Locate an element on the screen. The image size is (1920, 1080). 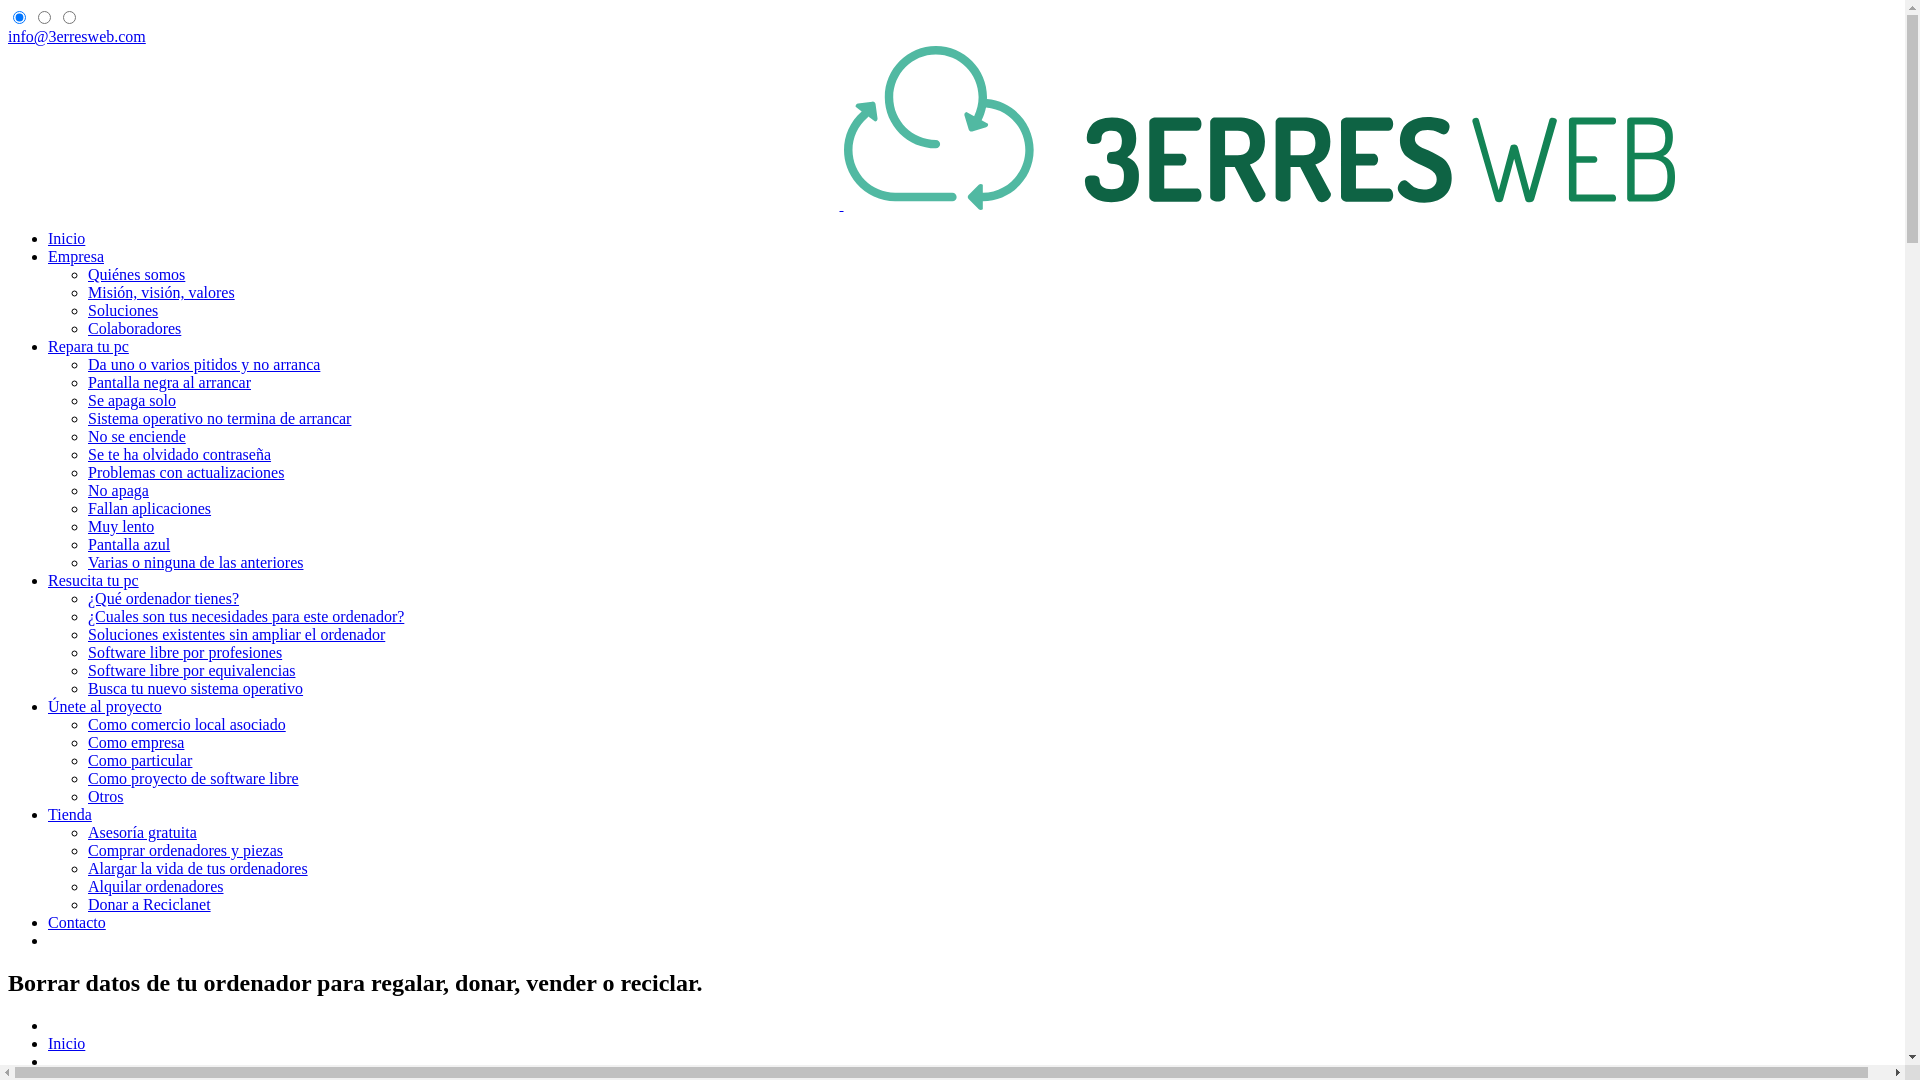
Pantalla negra al arrancar is located at coordinates (170, 382).